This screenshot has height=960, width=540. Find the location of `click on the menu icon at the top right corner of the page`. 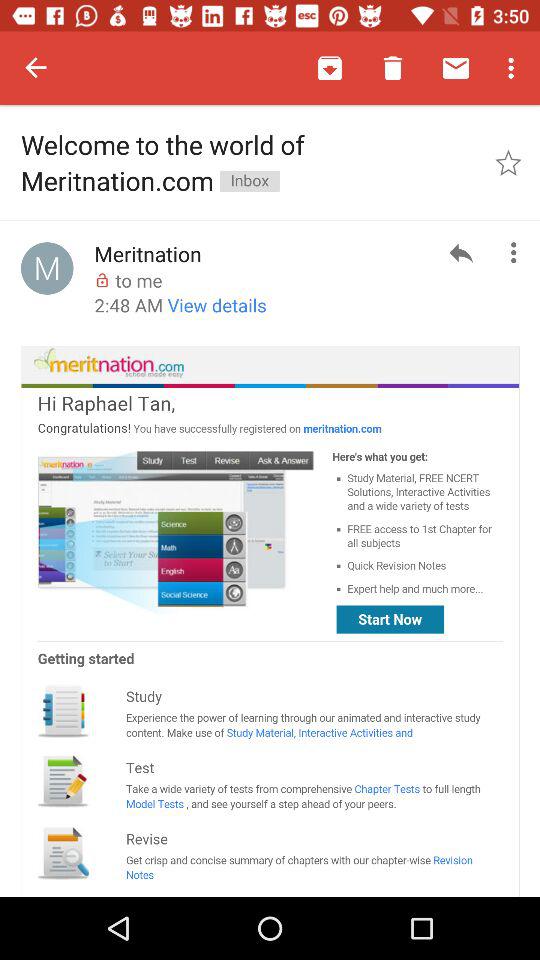

click on the menu icon at the top right corner of the page is located at coordinates (514, 68).